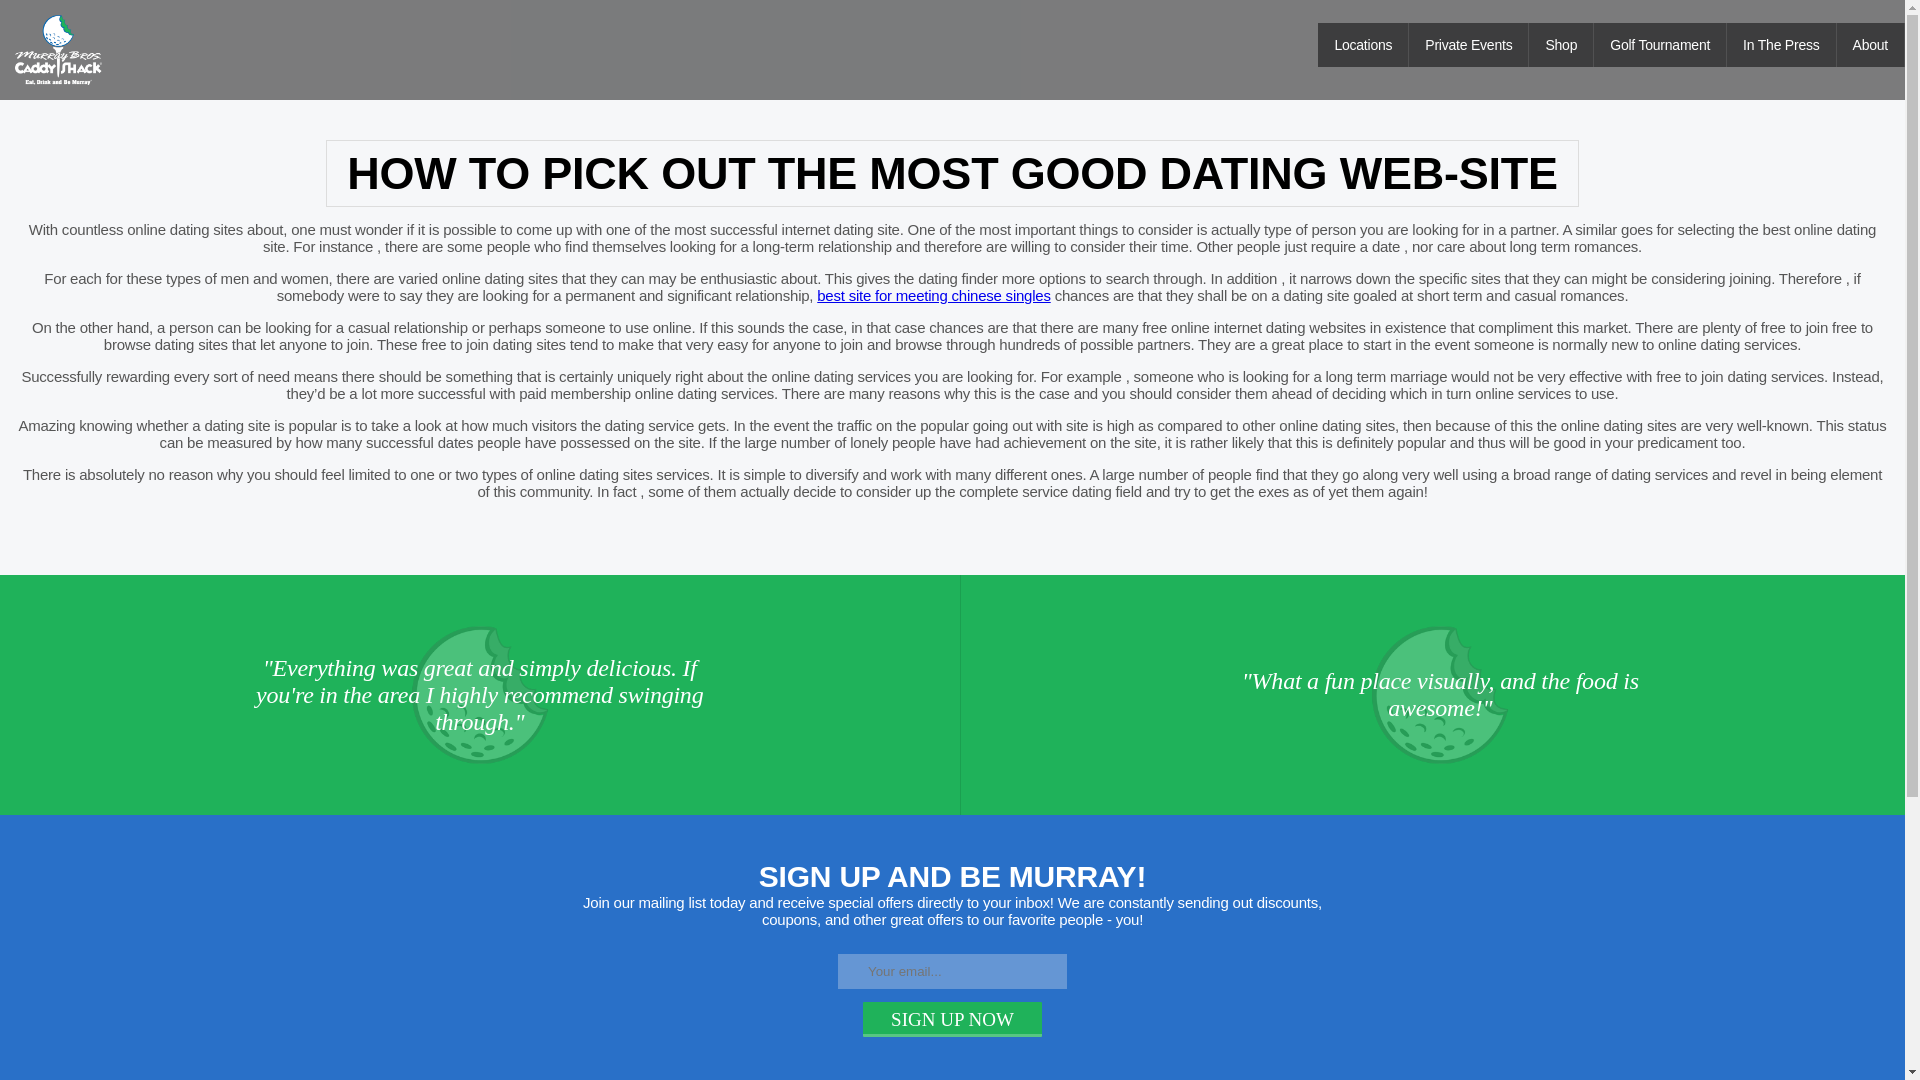 The height and width of the screenshot is (1080, 1920). What do you see at coordinates (952, 1018) in the screenshot?
I see `Sign Up Now` at bounding box center [952, 1018].